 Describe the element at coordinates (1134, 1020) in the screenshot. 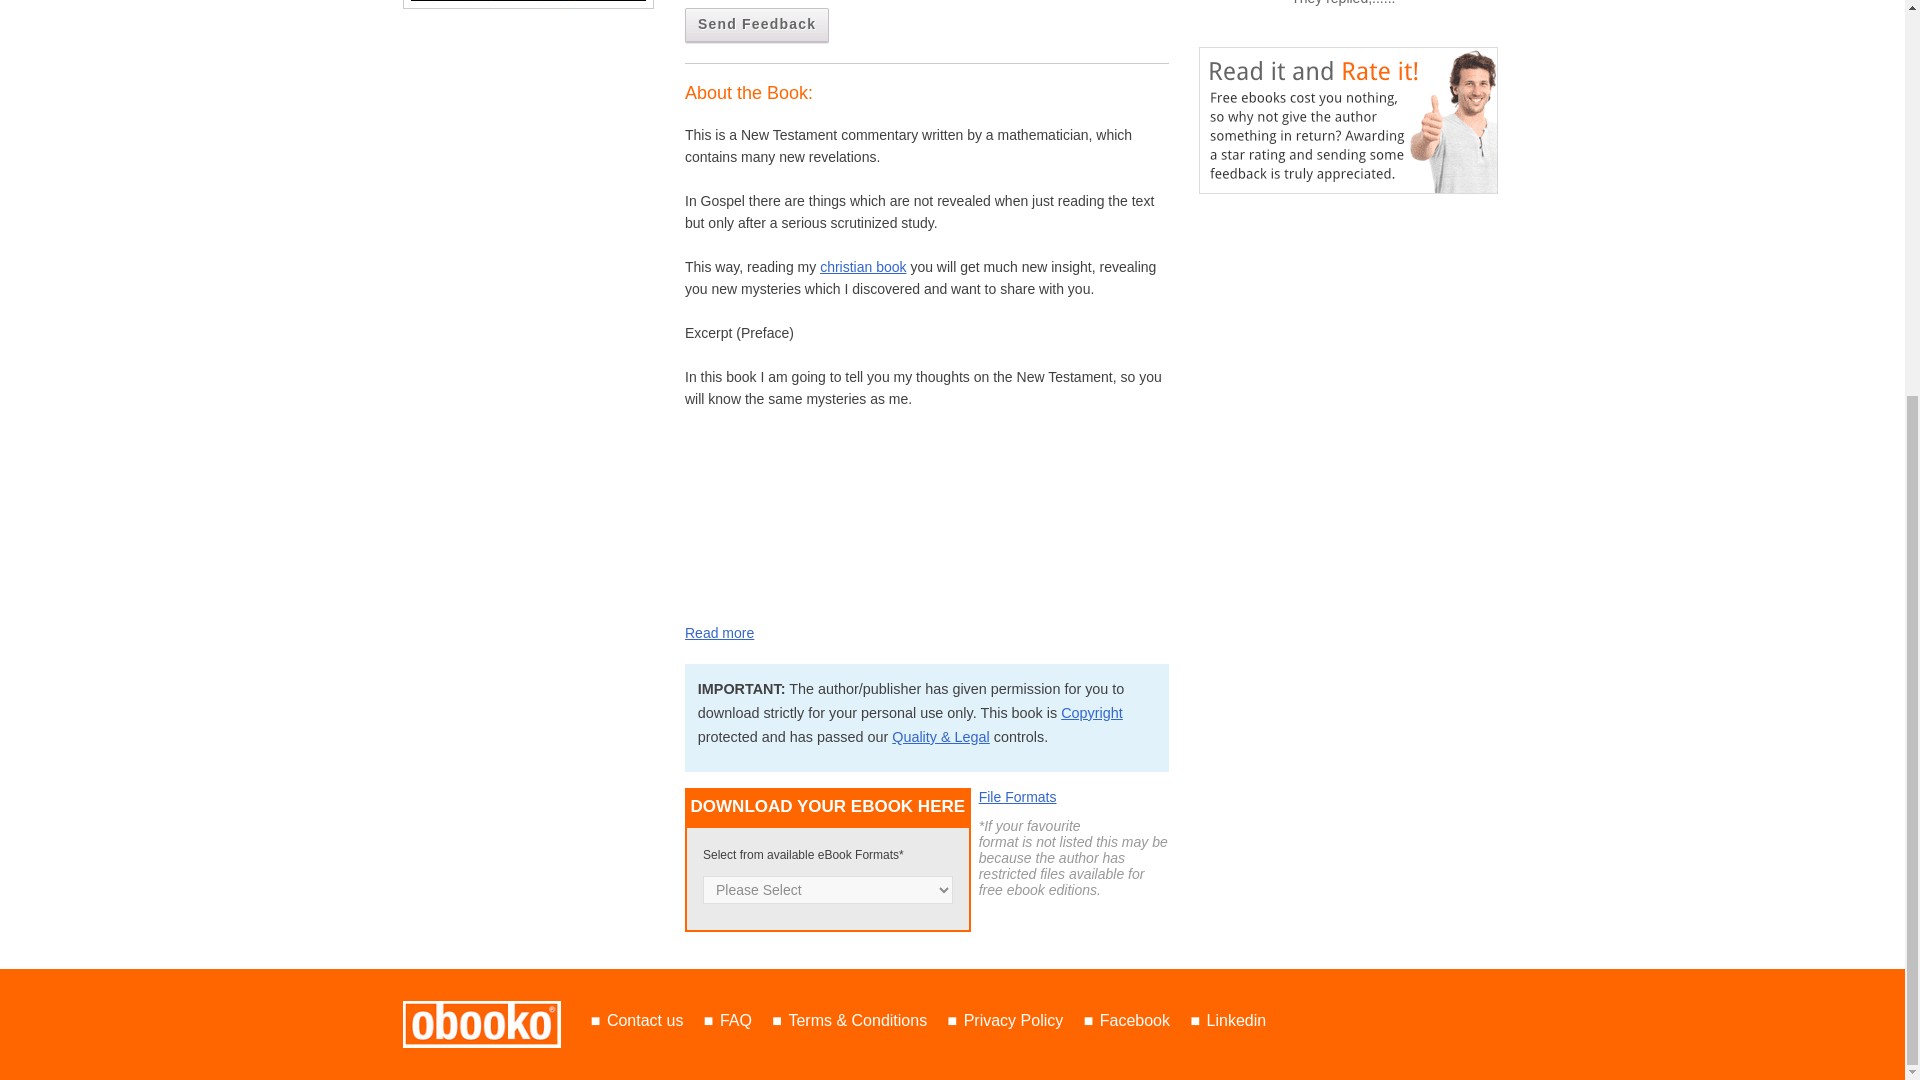

I see `Facebook` at that location.